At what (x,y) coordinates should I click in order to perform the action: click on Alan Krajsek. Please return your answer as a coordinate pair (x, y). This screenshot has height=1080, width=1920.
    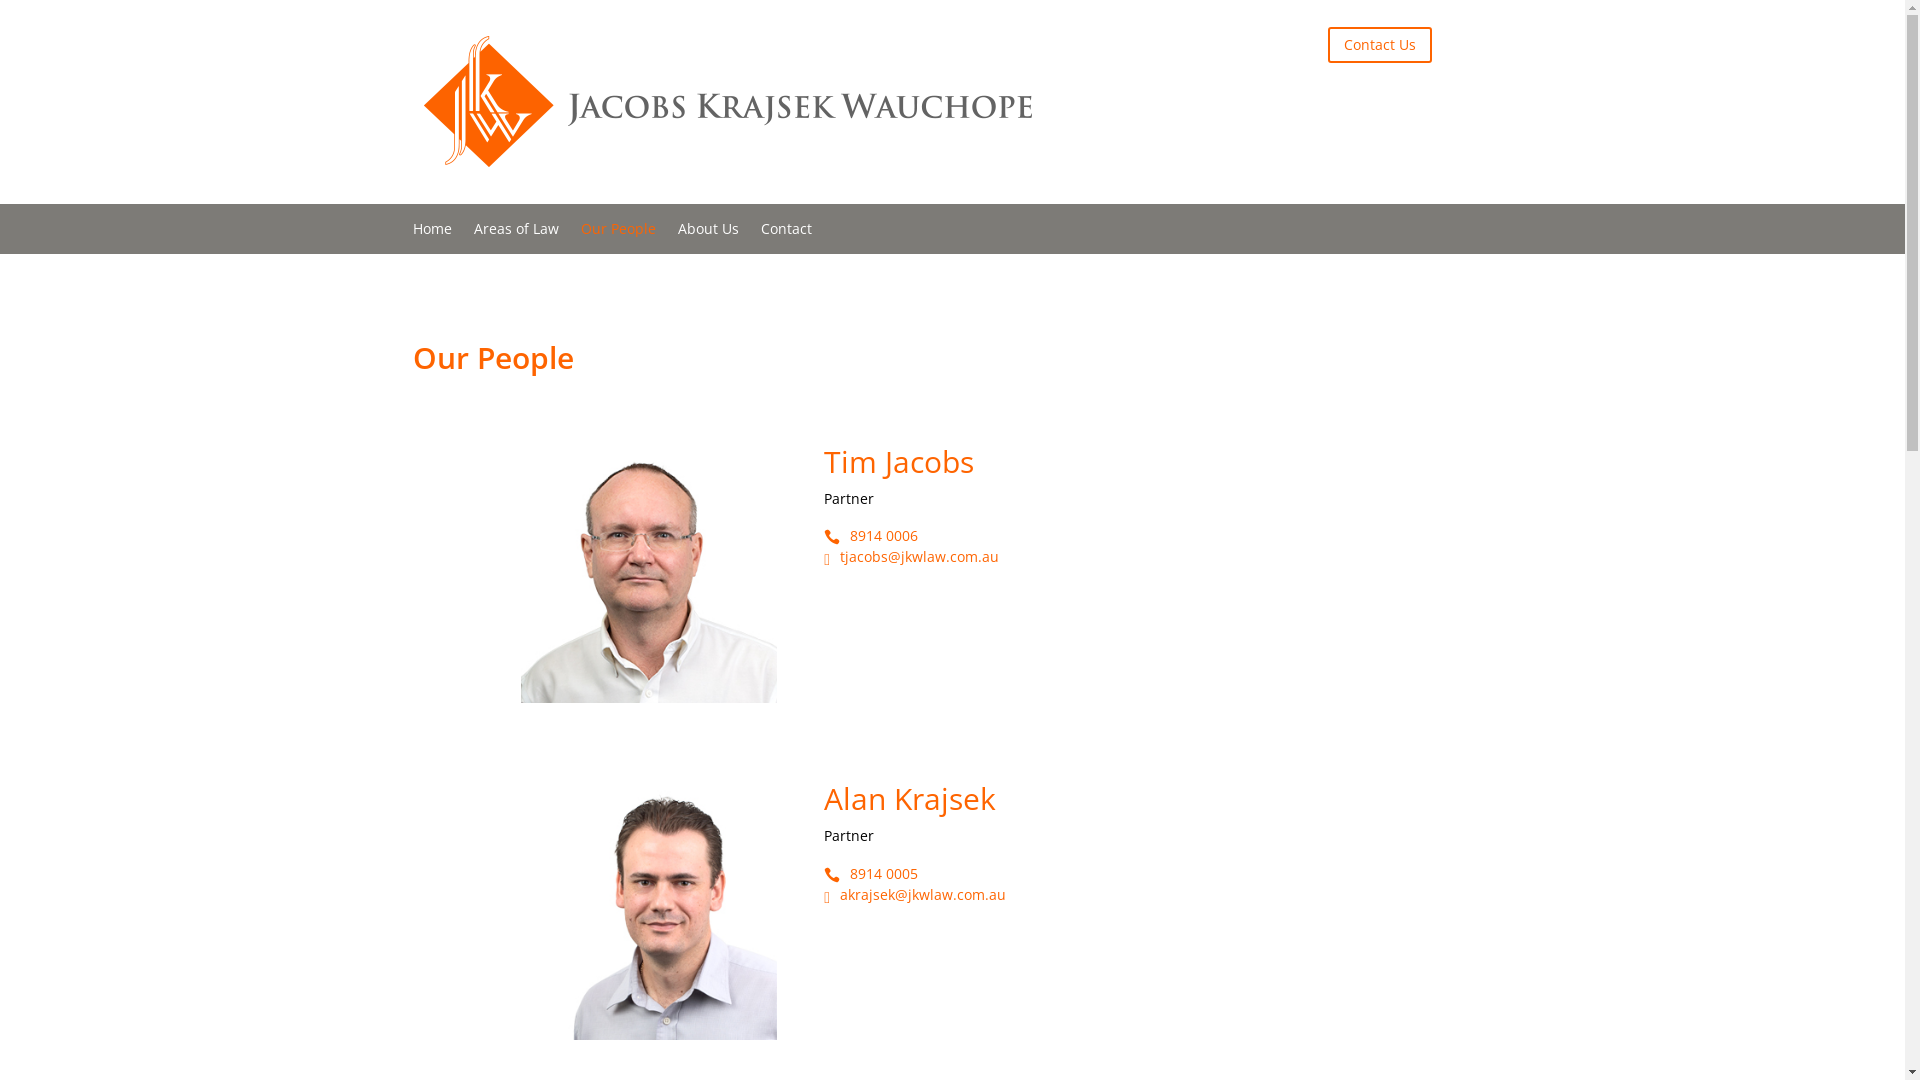
    Looking at the image, I should click on (1104, 804).